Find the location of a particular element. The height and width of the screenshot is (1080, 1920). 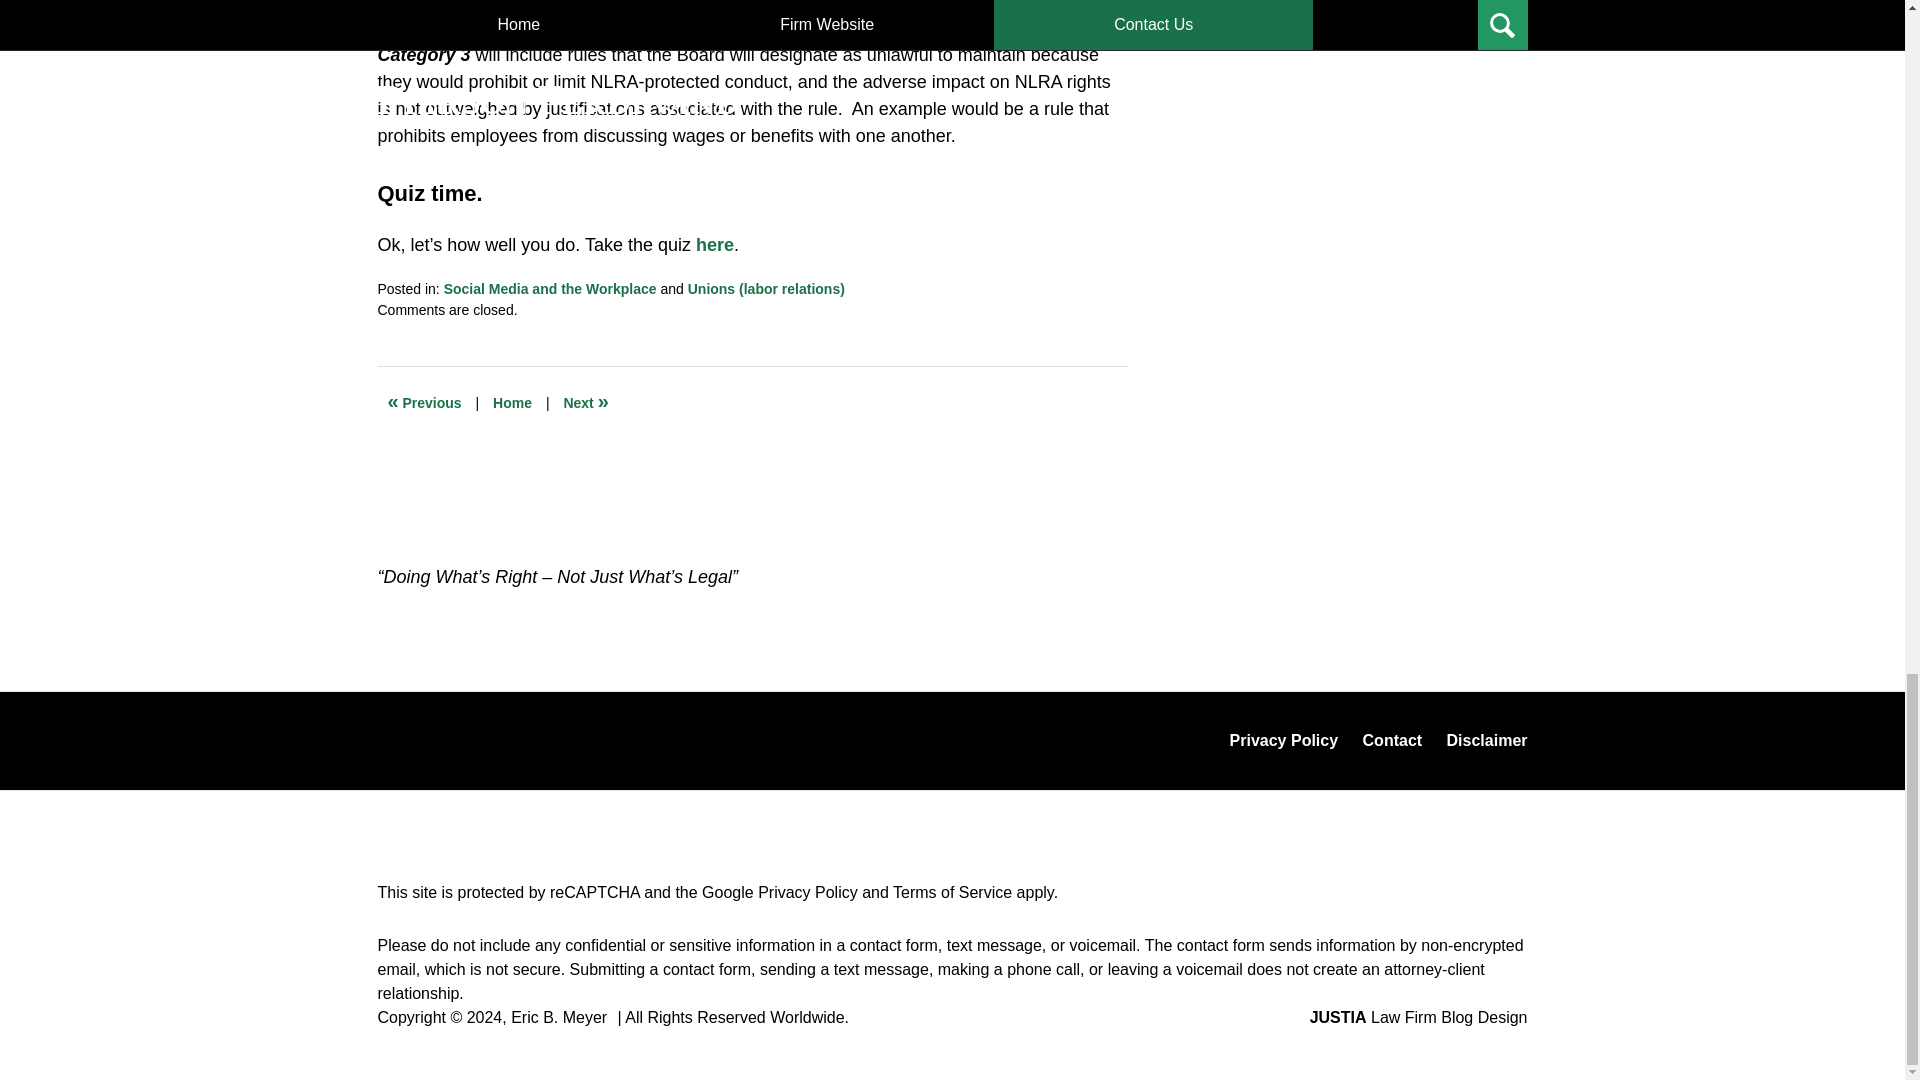

Disclaimer is located at coordinates (1486, 740).